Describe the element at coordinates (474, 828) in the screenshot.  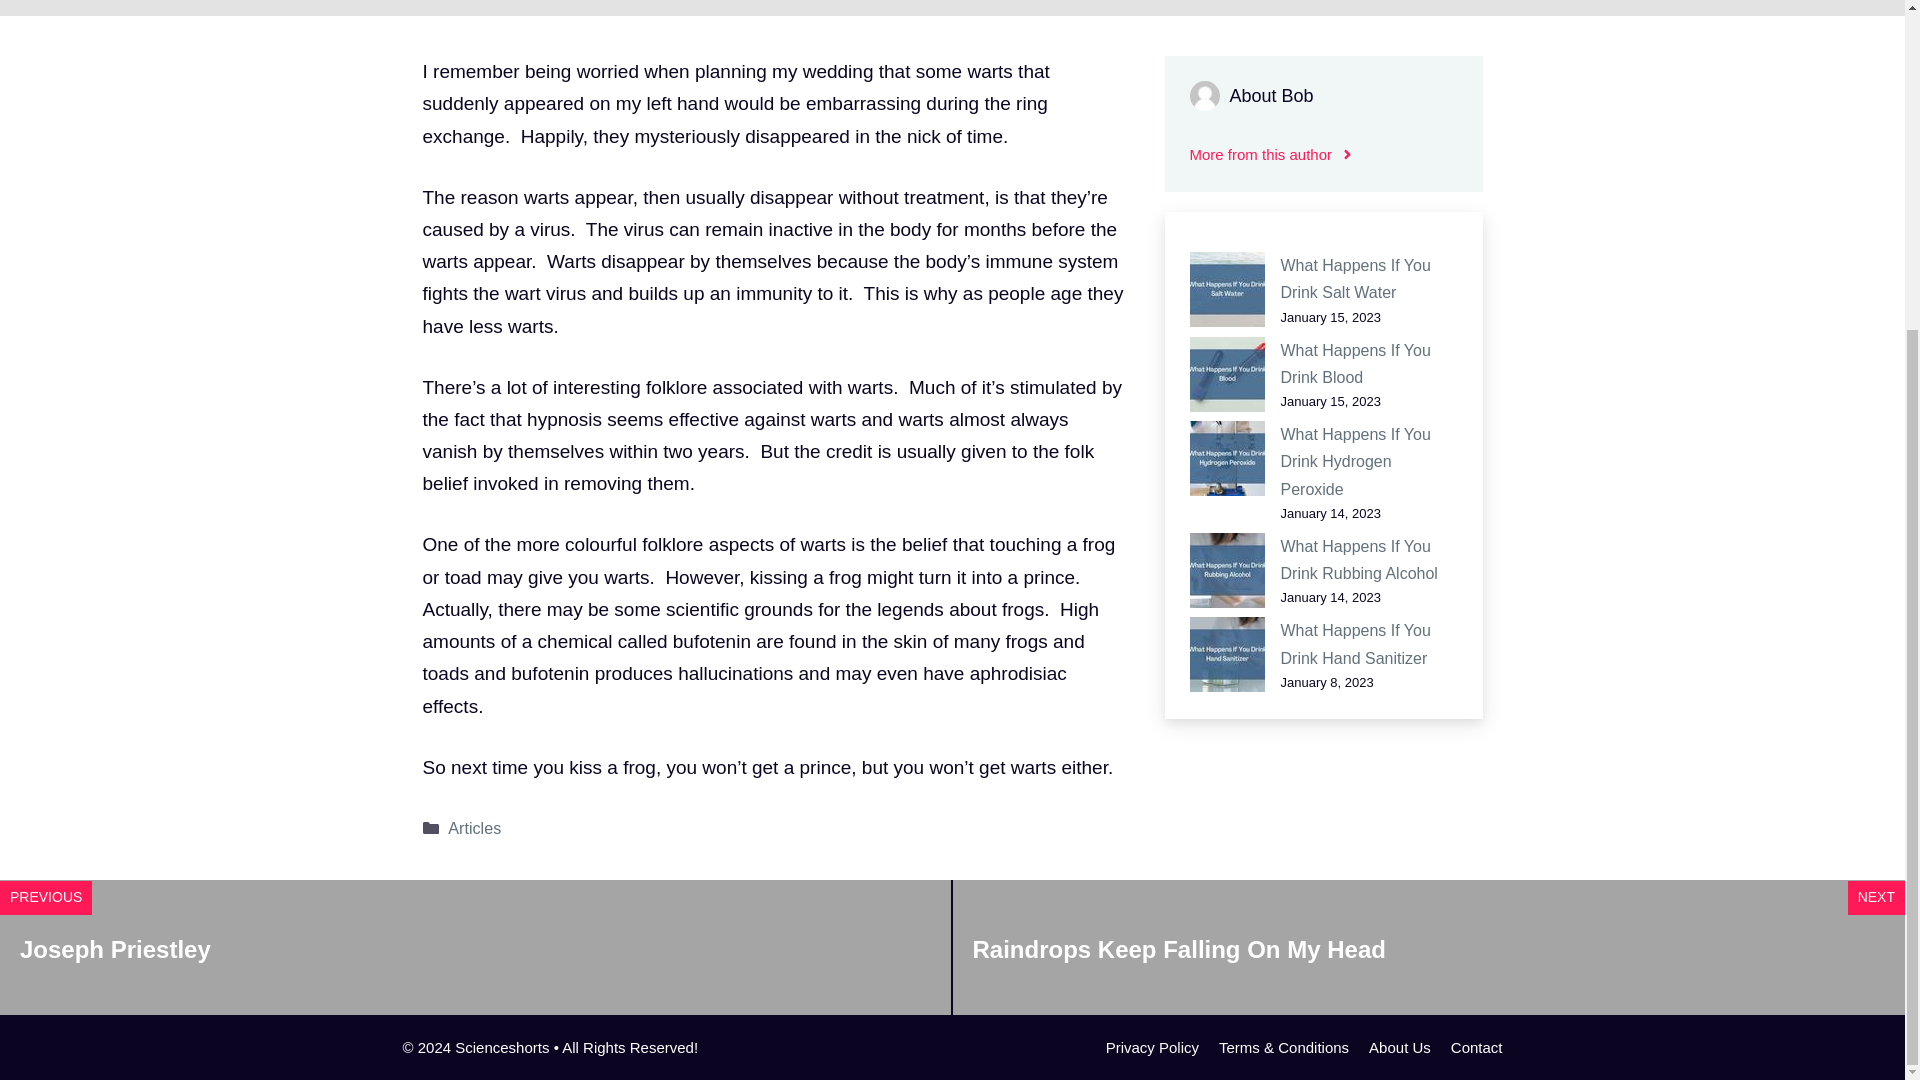
I see `Articles` at that location.